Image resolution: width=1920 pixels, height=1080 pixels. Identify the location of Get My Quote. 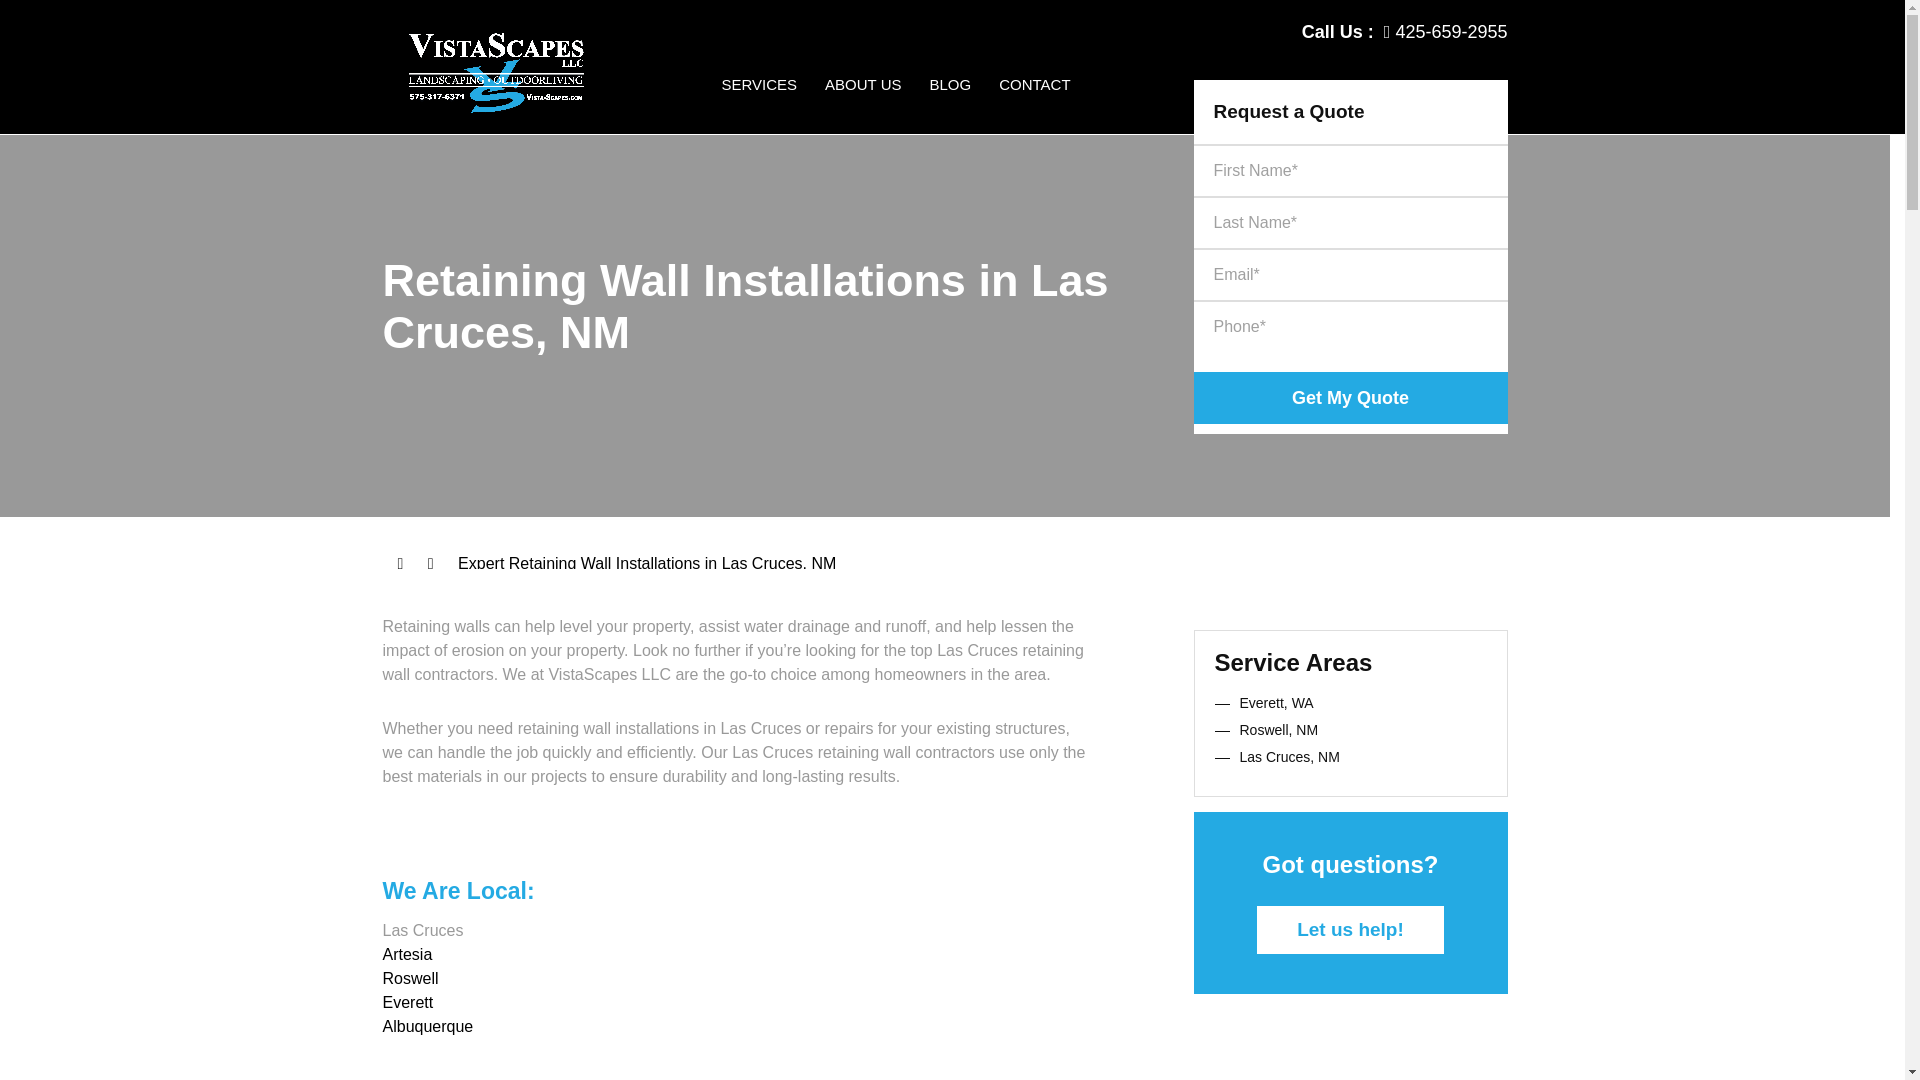
(1350, 398).